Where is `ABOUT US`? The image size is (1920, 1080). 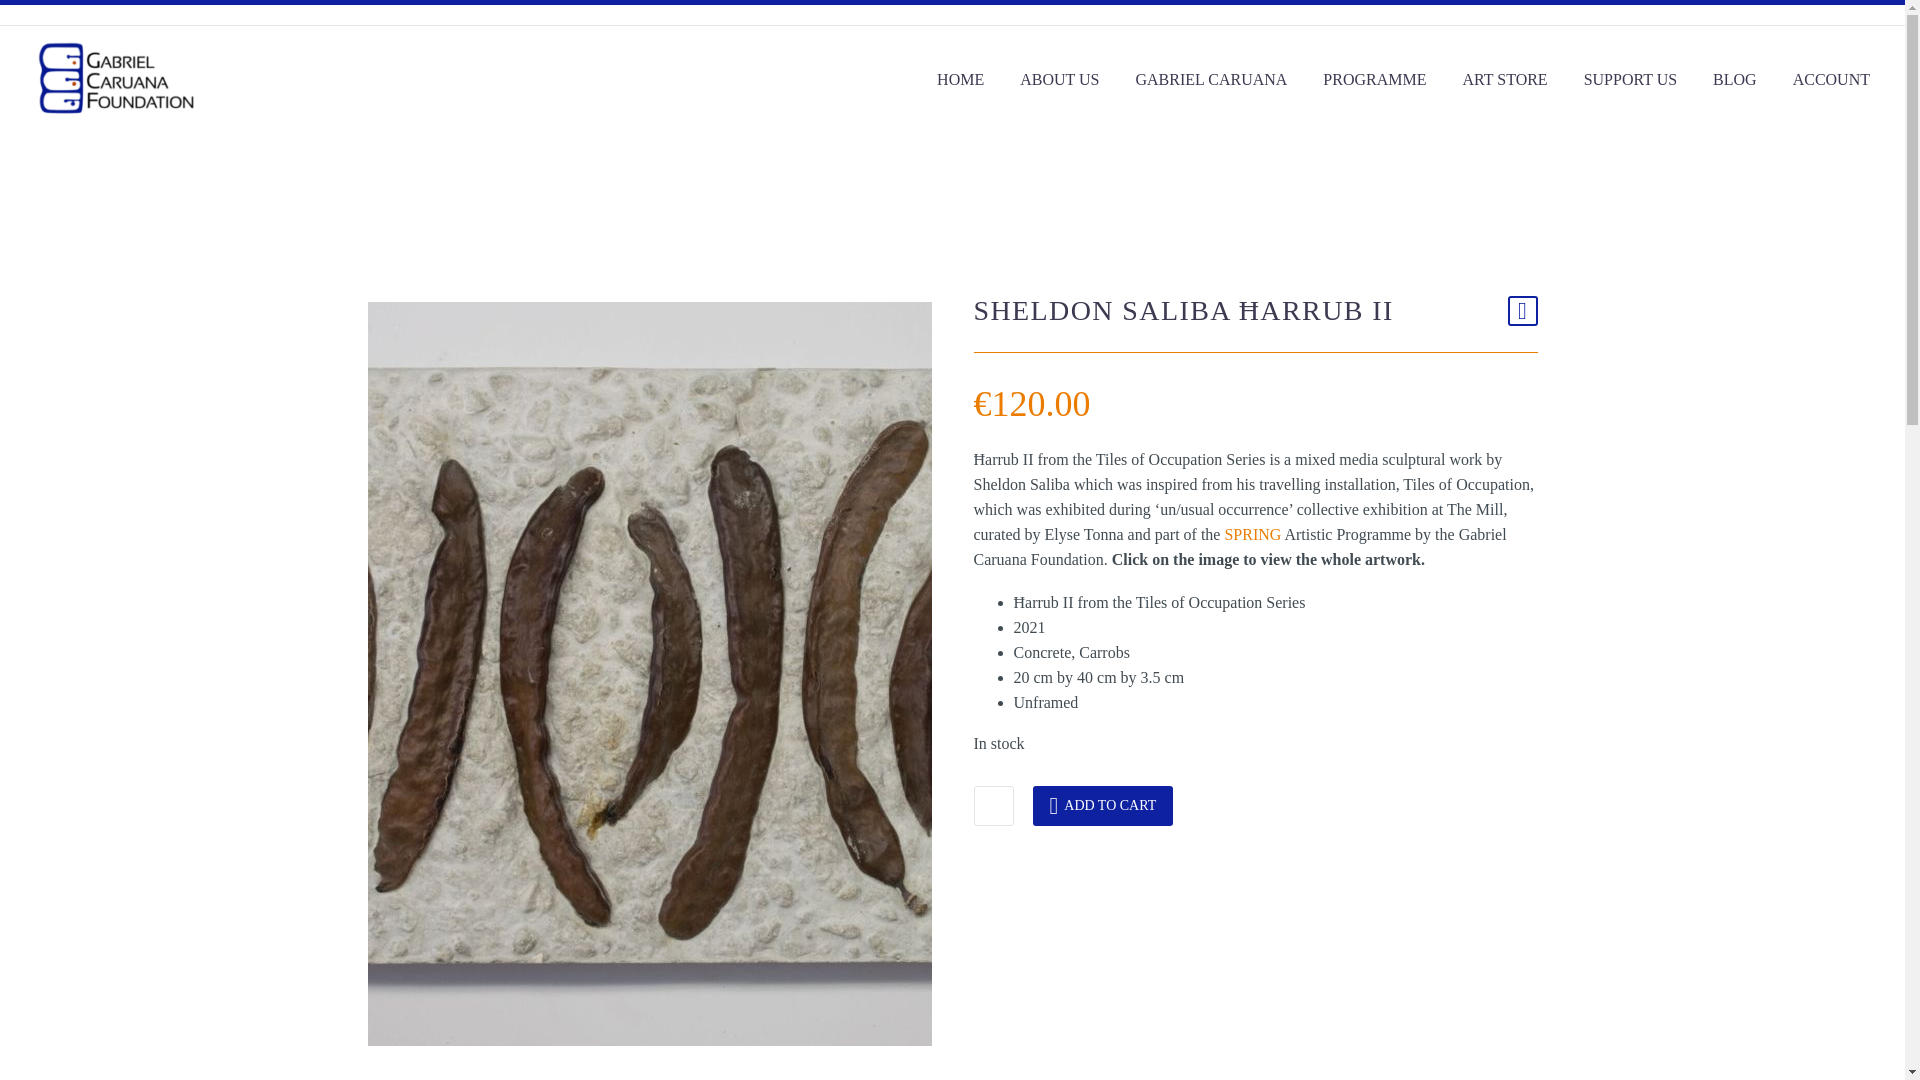
ABOUT US is located at coordinates (1058, 78).